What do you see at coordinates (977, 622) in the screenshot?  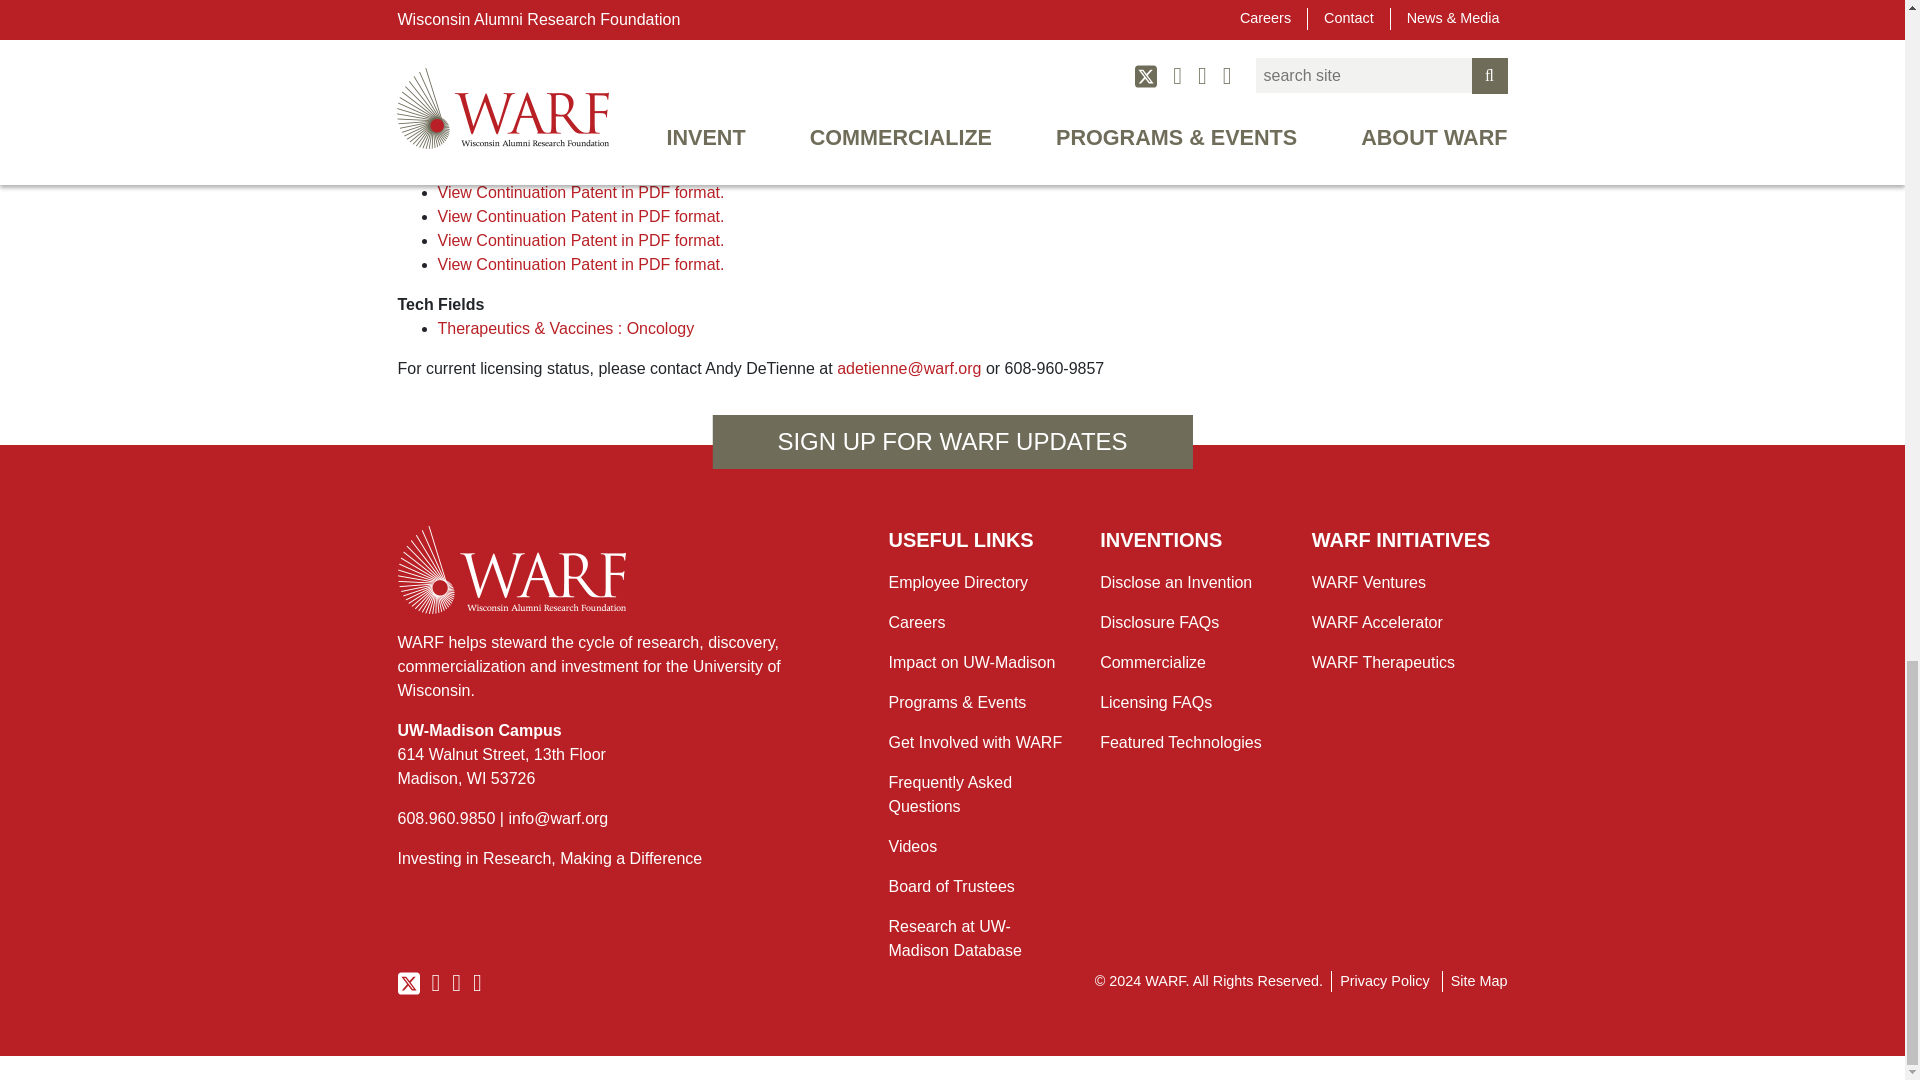 I see `Careers` at bounding box center [977, 622].